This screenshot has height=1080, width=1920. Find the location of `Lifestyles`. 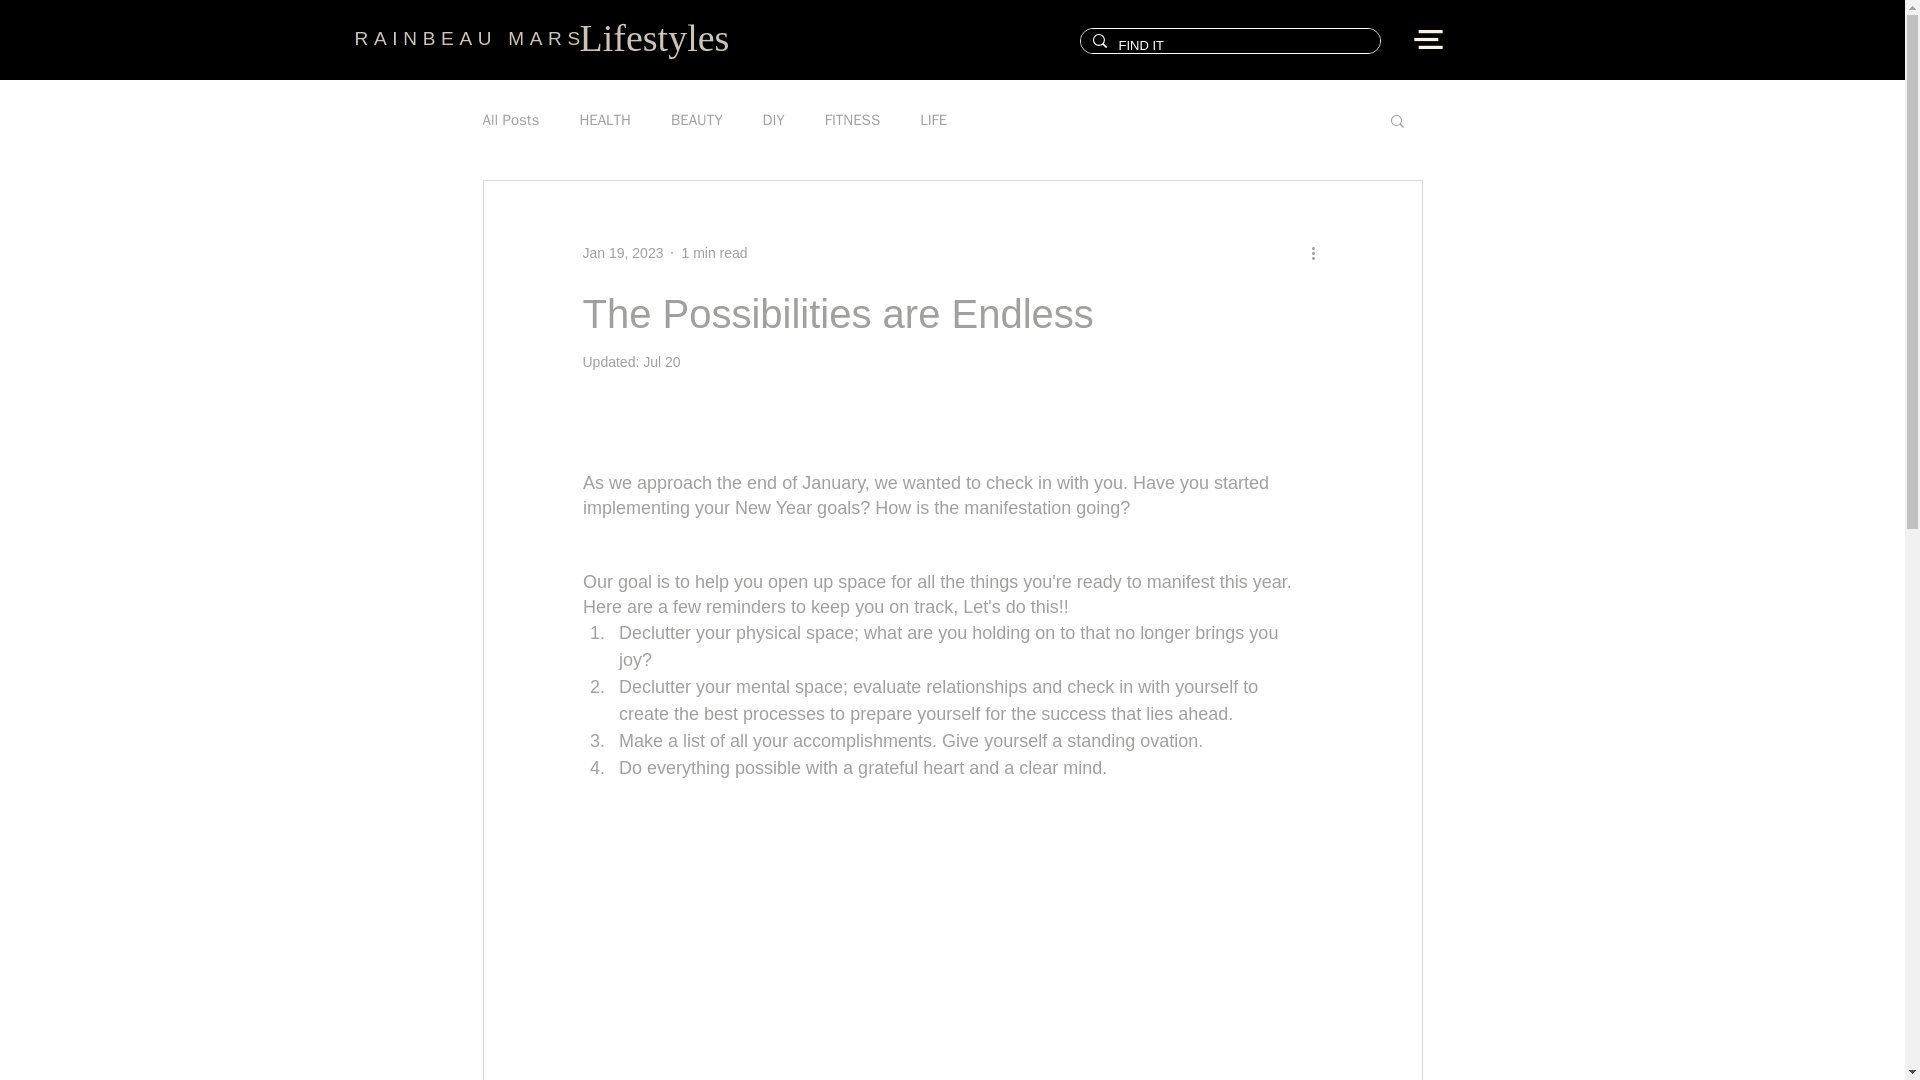

Lifestyles is located at coordinates (654, 38).